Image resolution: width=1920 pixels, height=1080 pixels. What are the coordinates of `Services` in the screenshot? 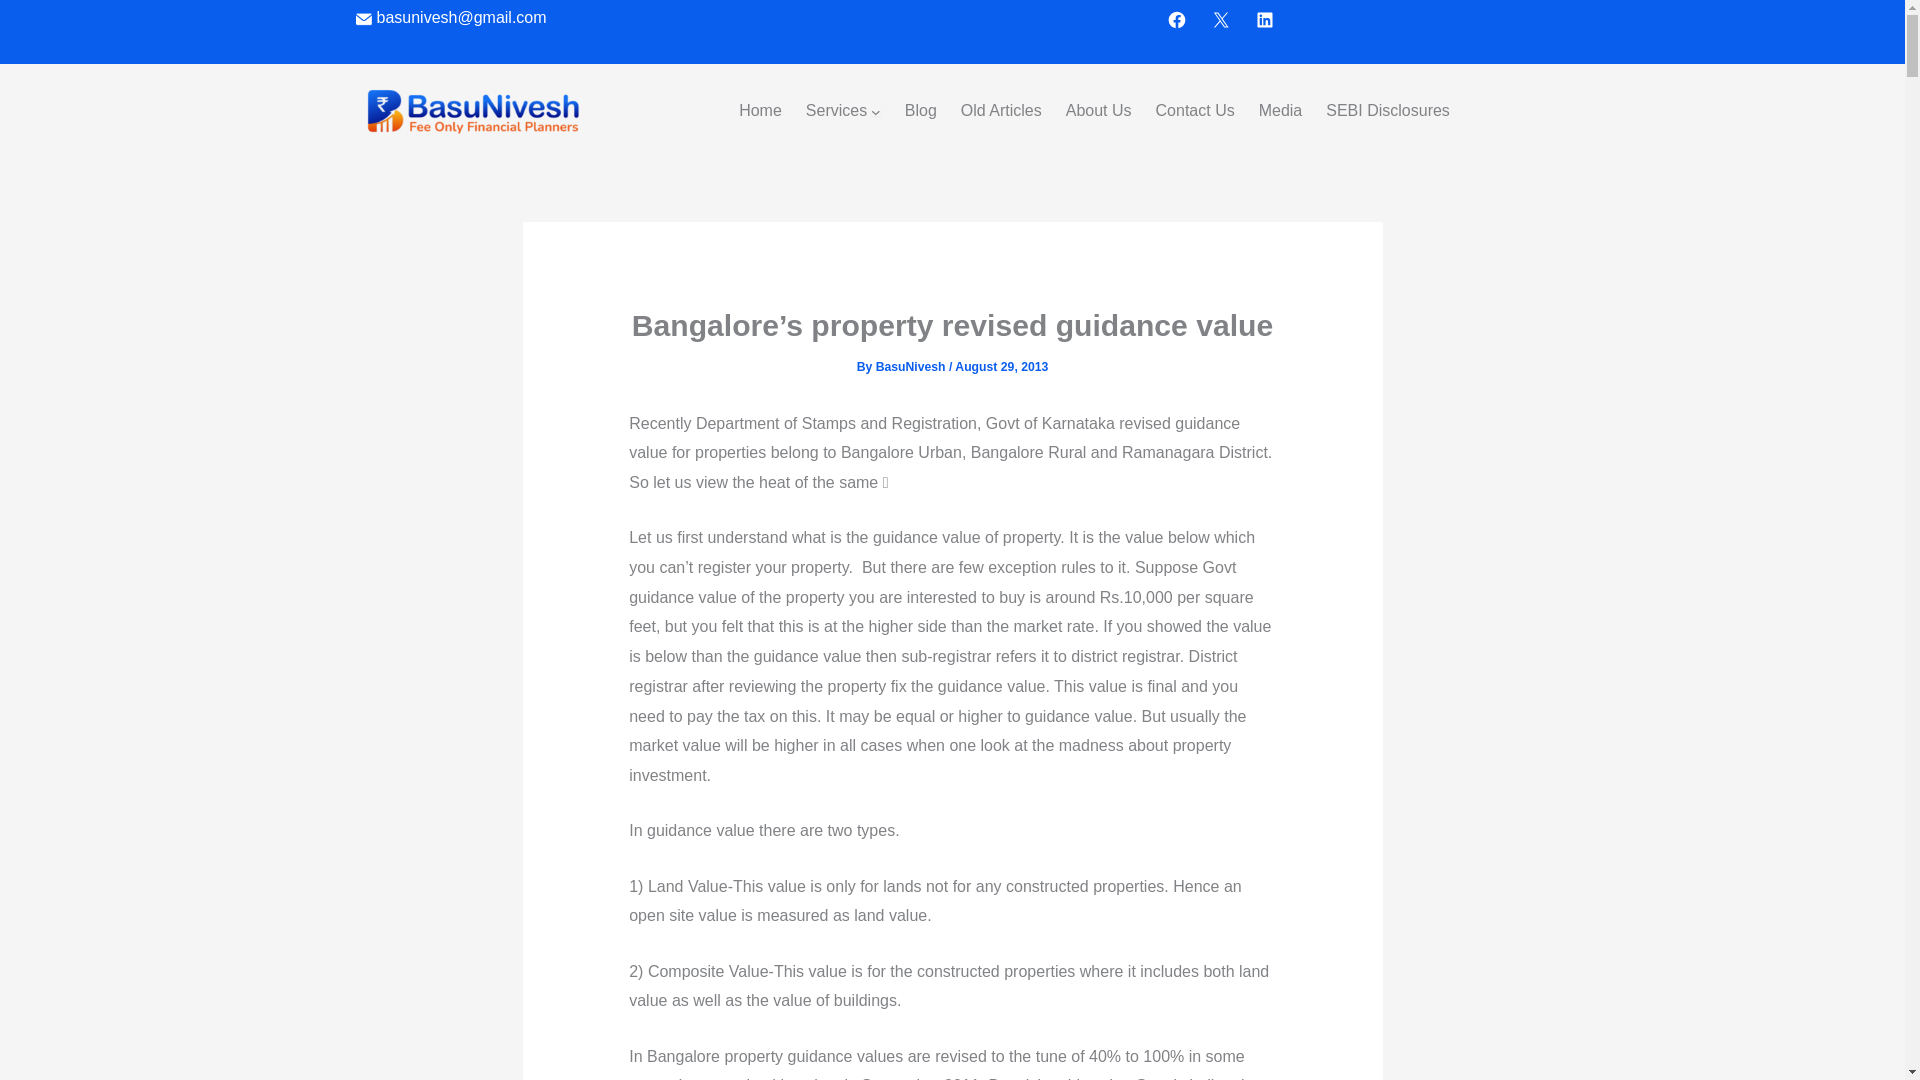 It's located at (836, 111).